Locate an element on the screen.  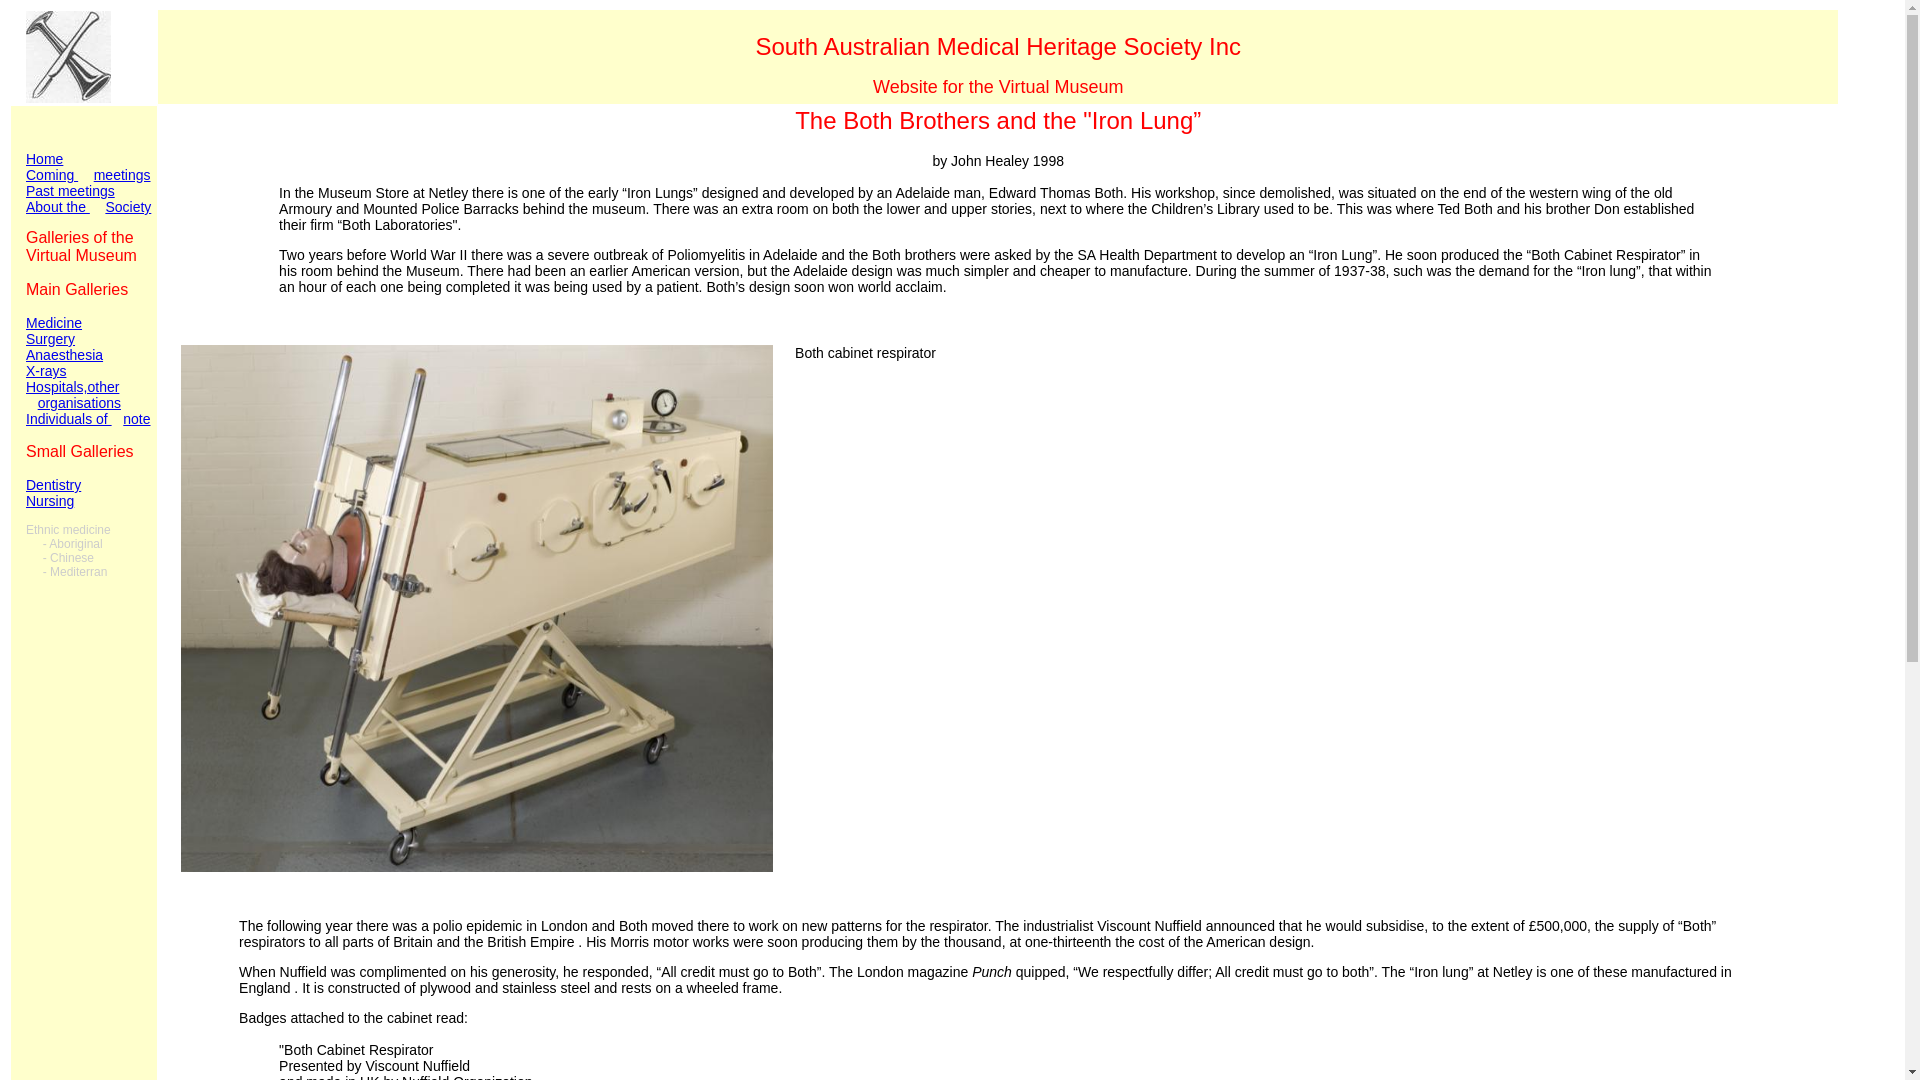
X-rays is located at coordinates (46, 371).